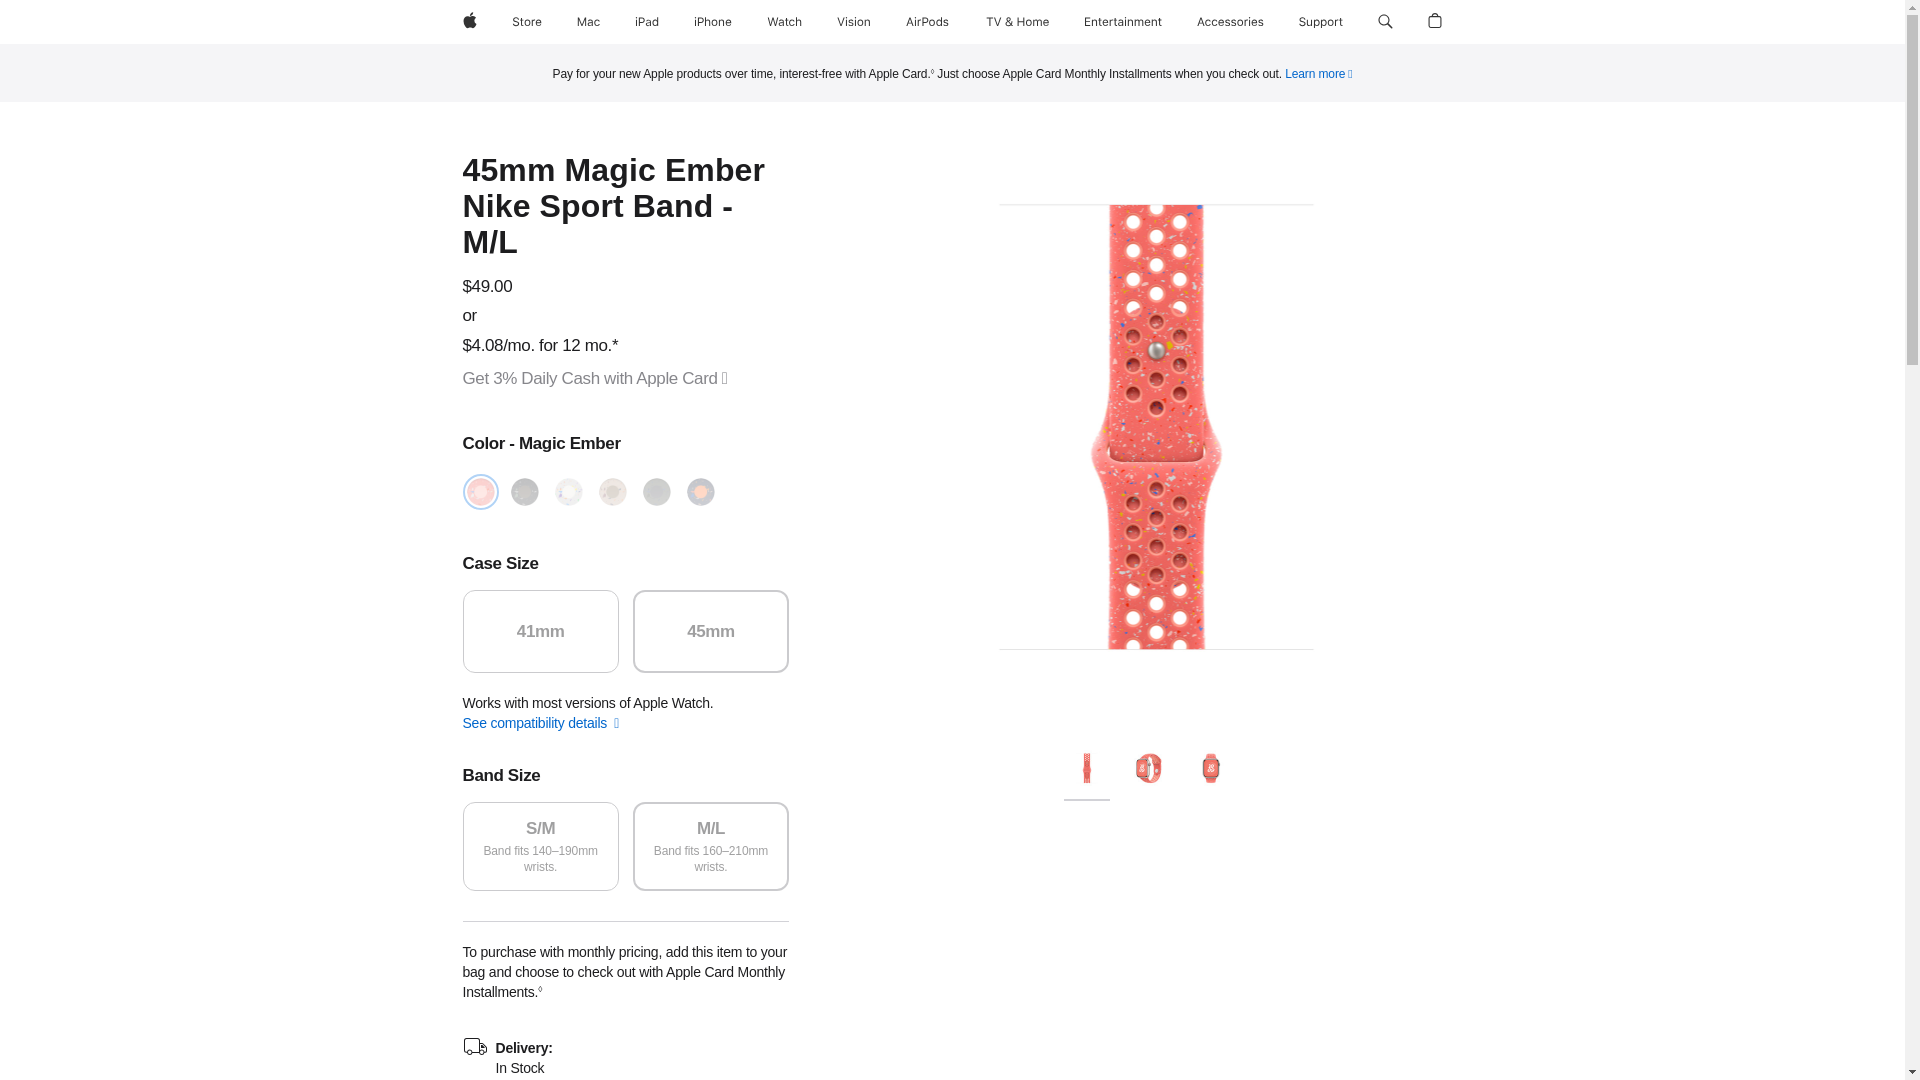  Describe the element at coordinates (526, 22) in the screenshot. I see `Store` at that location.